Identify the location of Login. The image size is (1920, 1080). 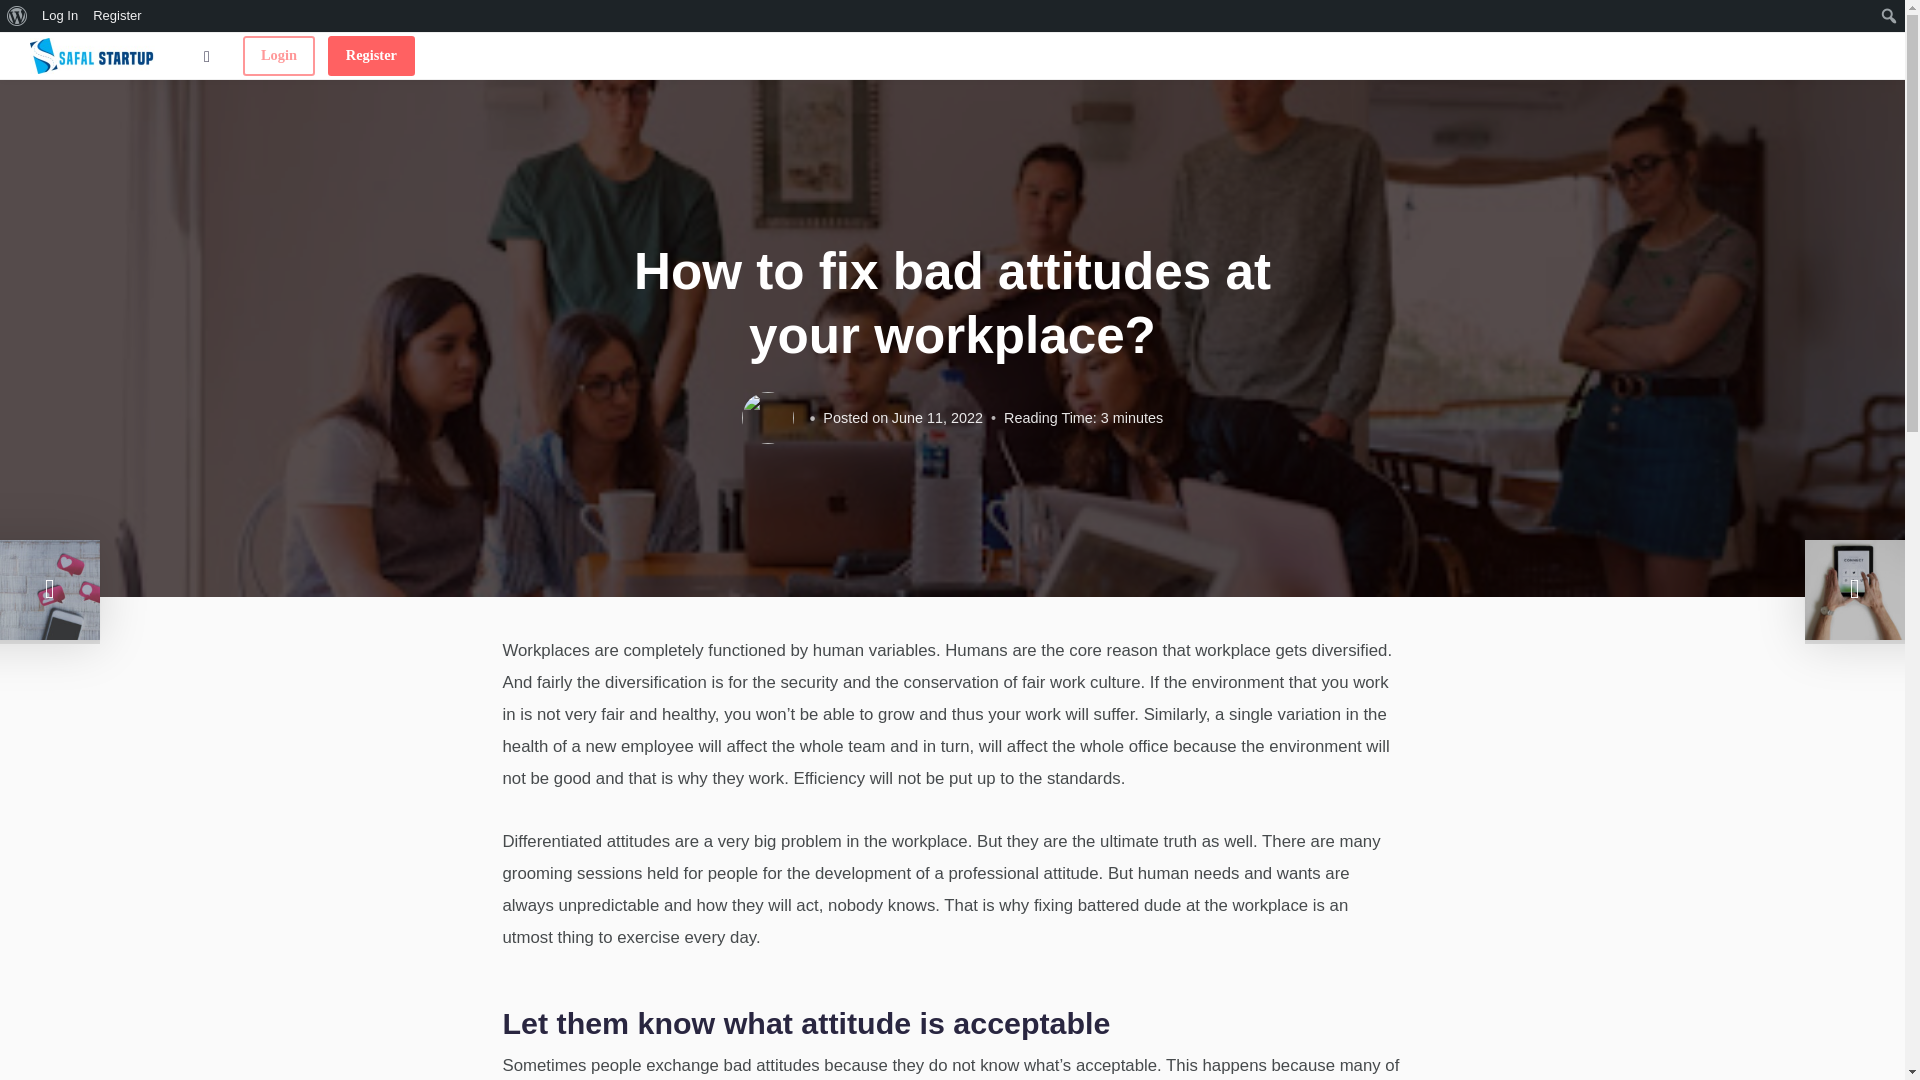
(278, 55).